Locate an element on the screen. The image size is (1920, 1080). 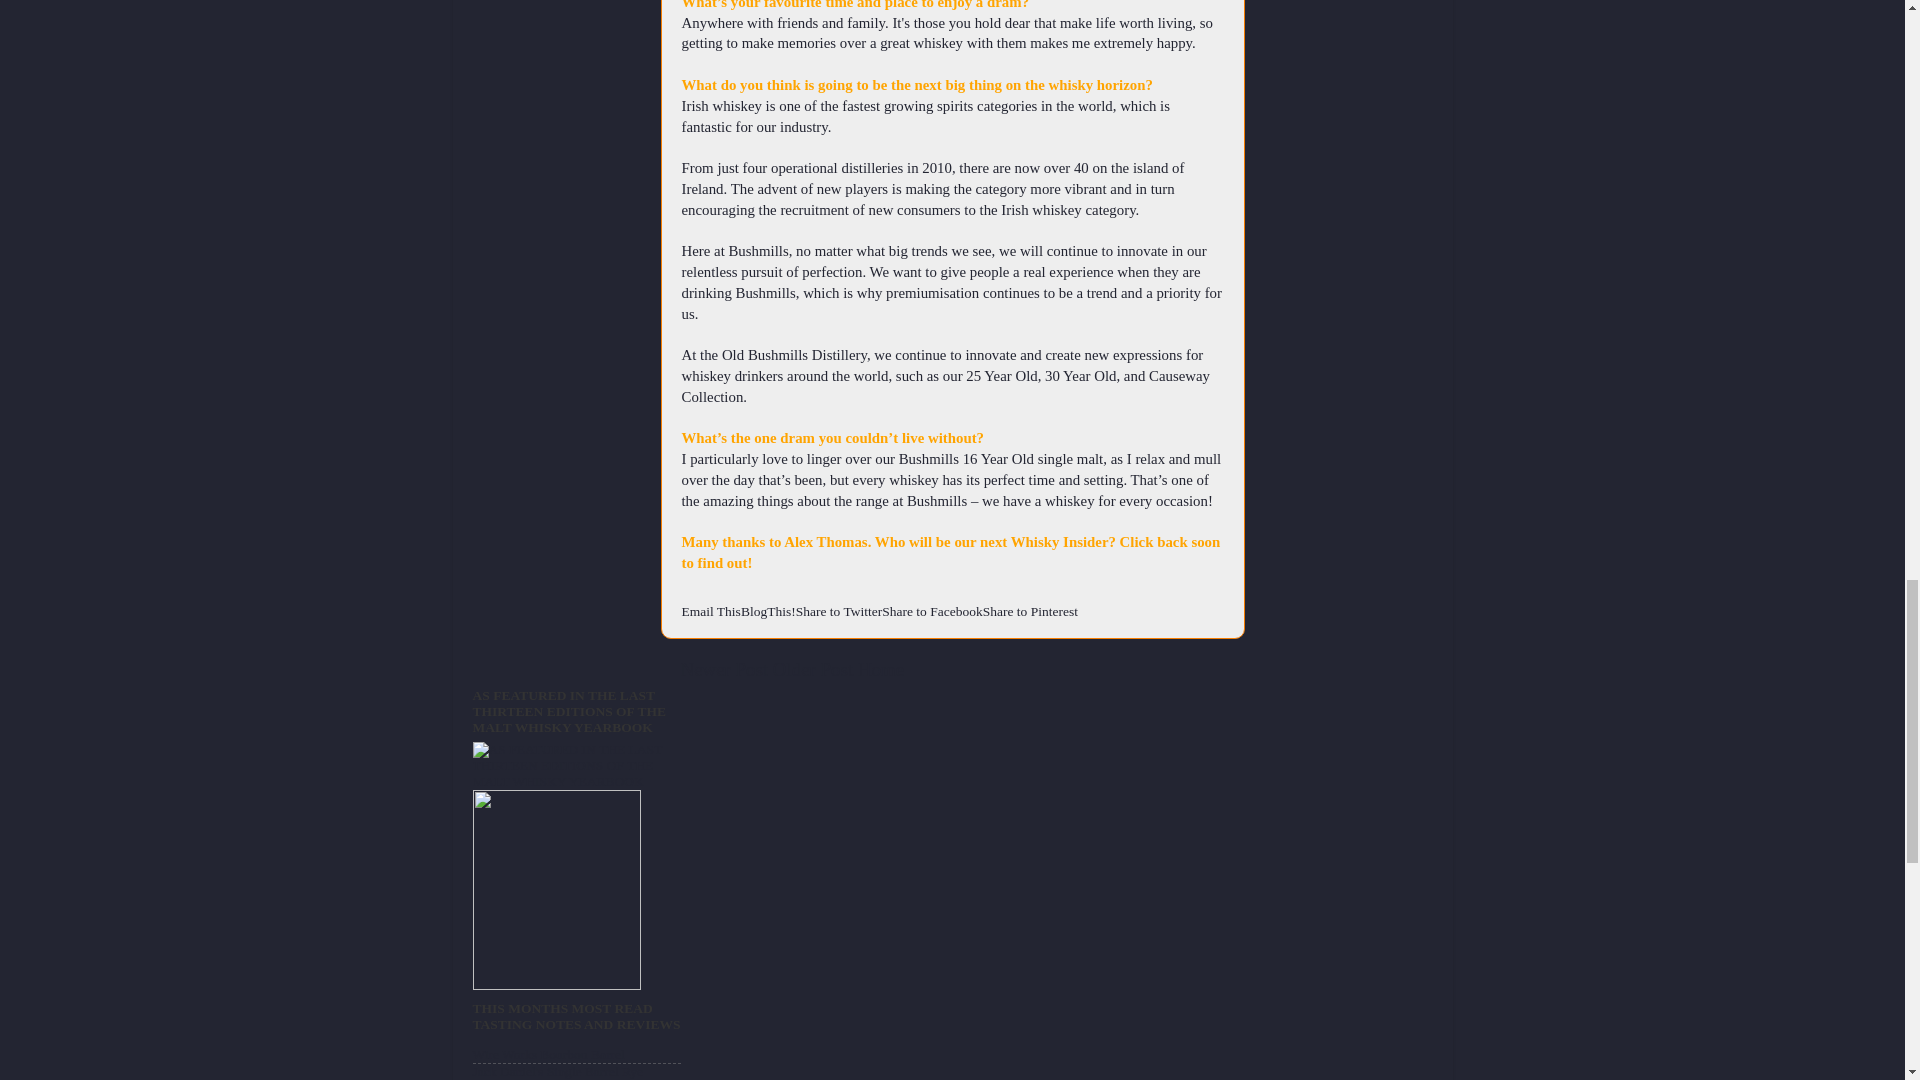
Share to Facebook is located at coordinates (931, 610).